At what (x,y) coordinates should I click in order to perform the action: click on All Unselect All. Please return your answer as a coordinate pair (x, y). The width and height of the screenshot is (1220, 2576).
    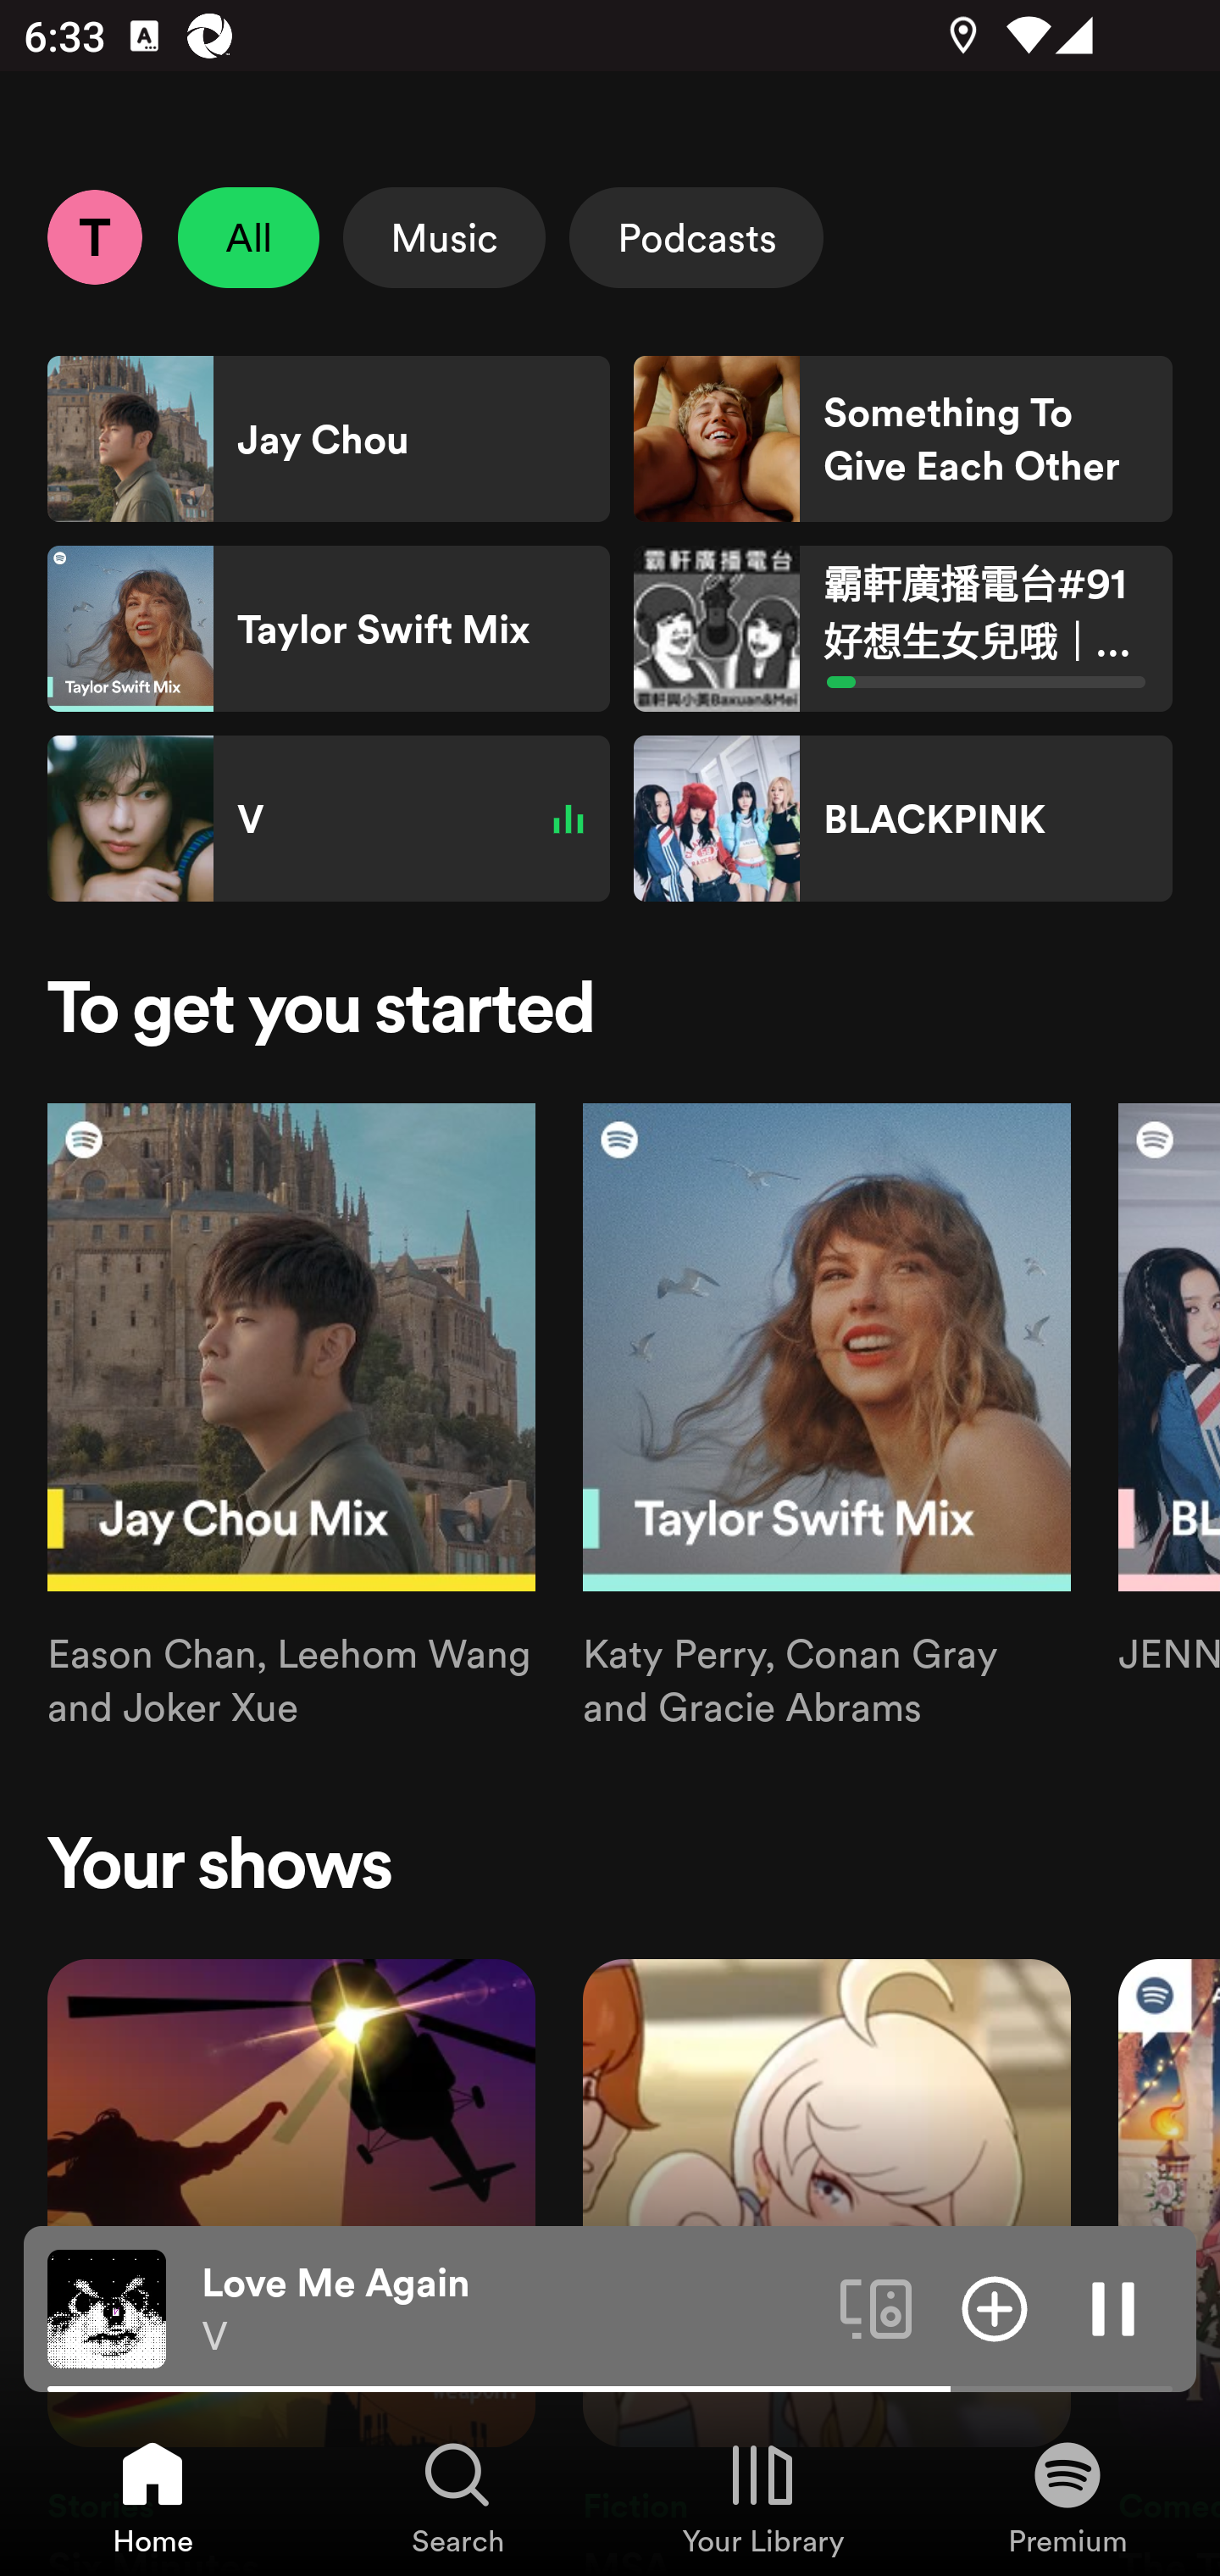
    Looking at the image, I should click on (249, 237).